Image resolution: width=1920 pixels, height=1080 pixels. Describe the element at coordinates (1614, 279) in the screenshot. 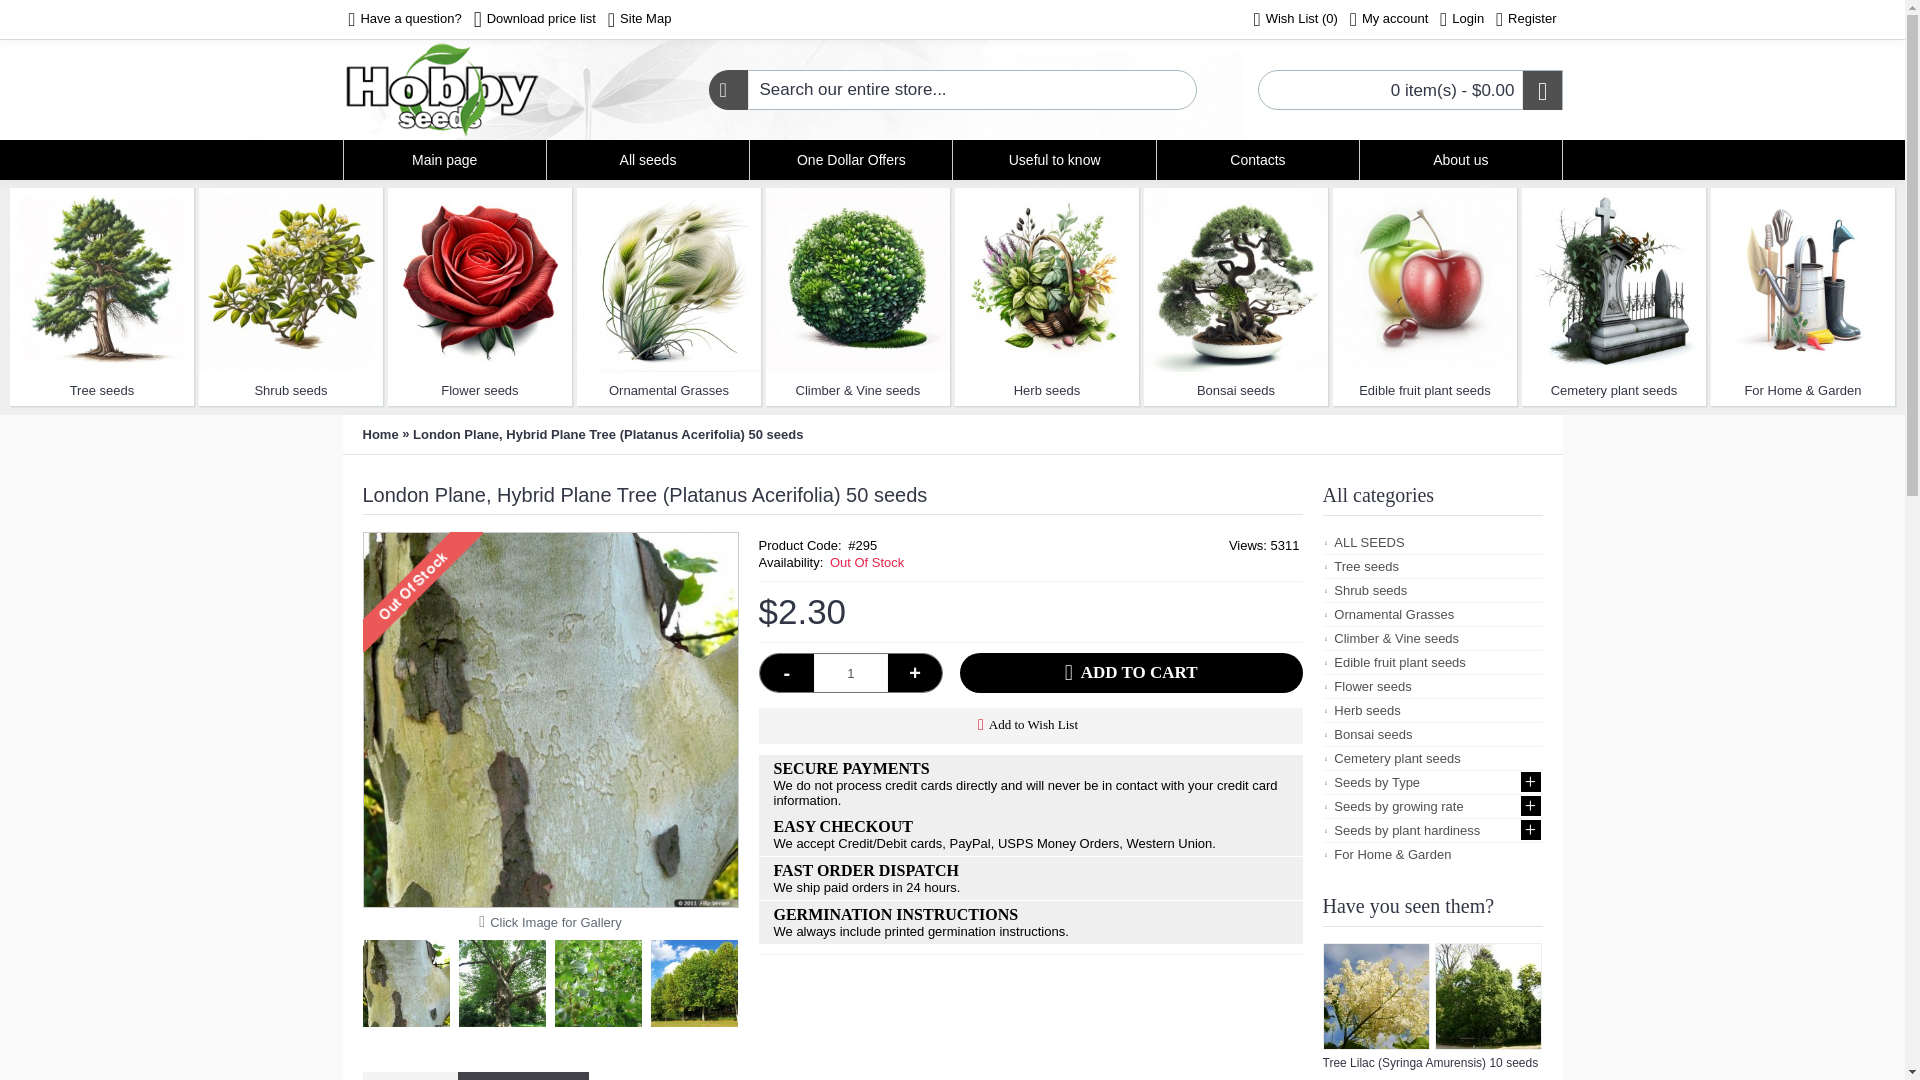

I see `Cemetery plant seeds` at that location.